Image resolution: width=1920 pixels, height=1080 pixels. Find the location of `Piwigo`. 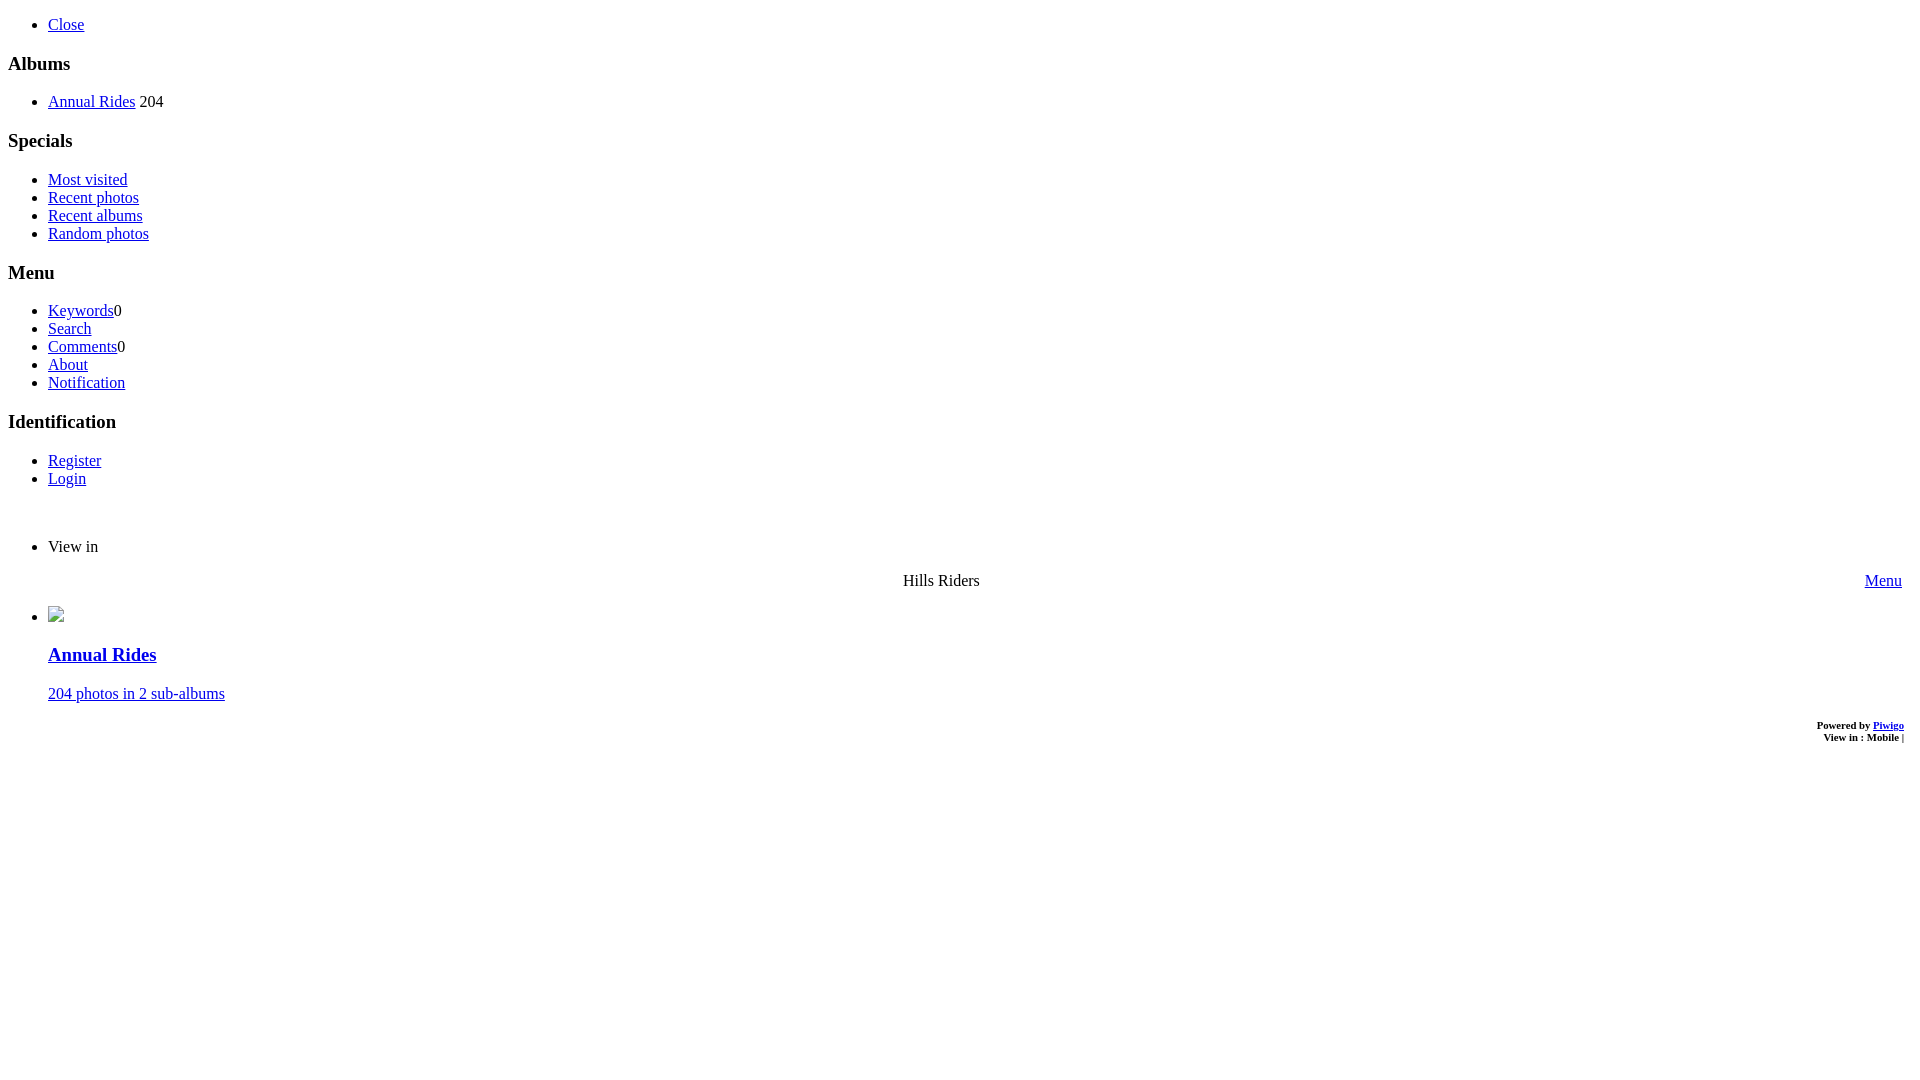

Piwigo is located at coordinates (1888, 725).